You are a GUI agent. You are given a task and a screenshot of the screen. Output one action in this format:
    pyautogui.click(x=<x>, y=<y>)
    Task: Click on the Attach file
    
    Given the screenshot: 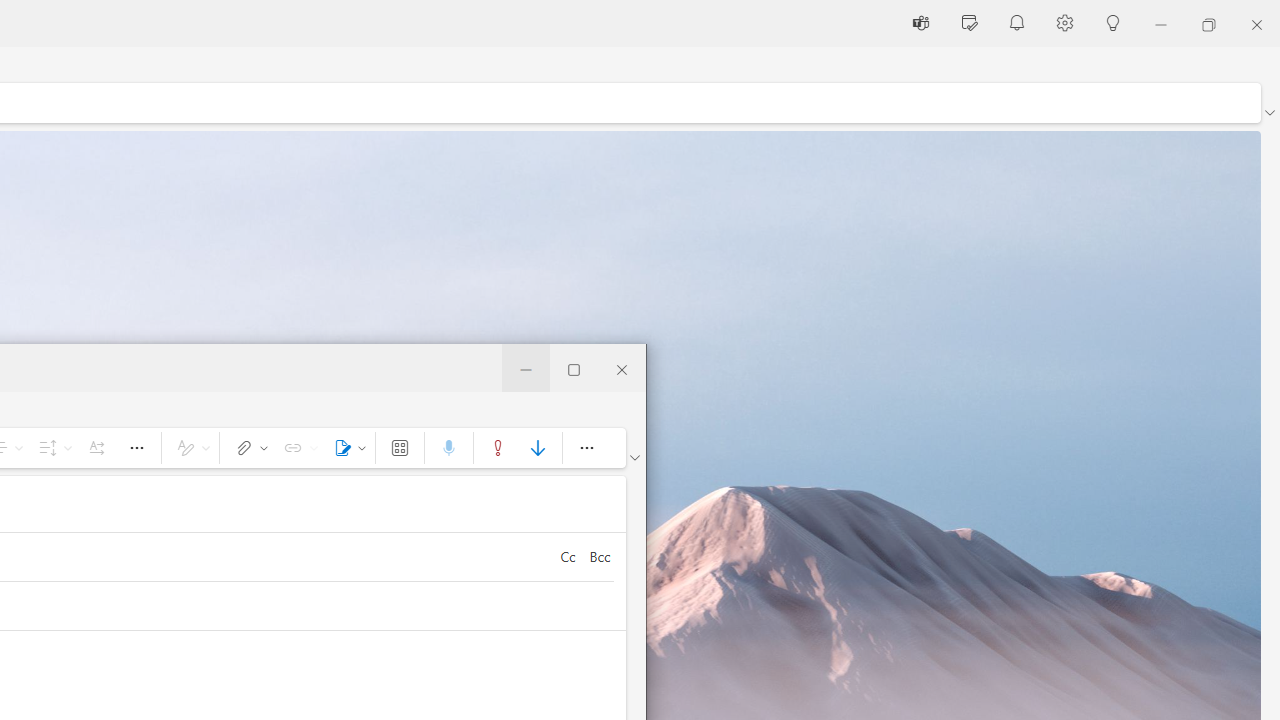 What is the action you would take?
    pyautogui.click(x=248, y=448)
    